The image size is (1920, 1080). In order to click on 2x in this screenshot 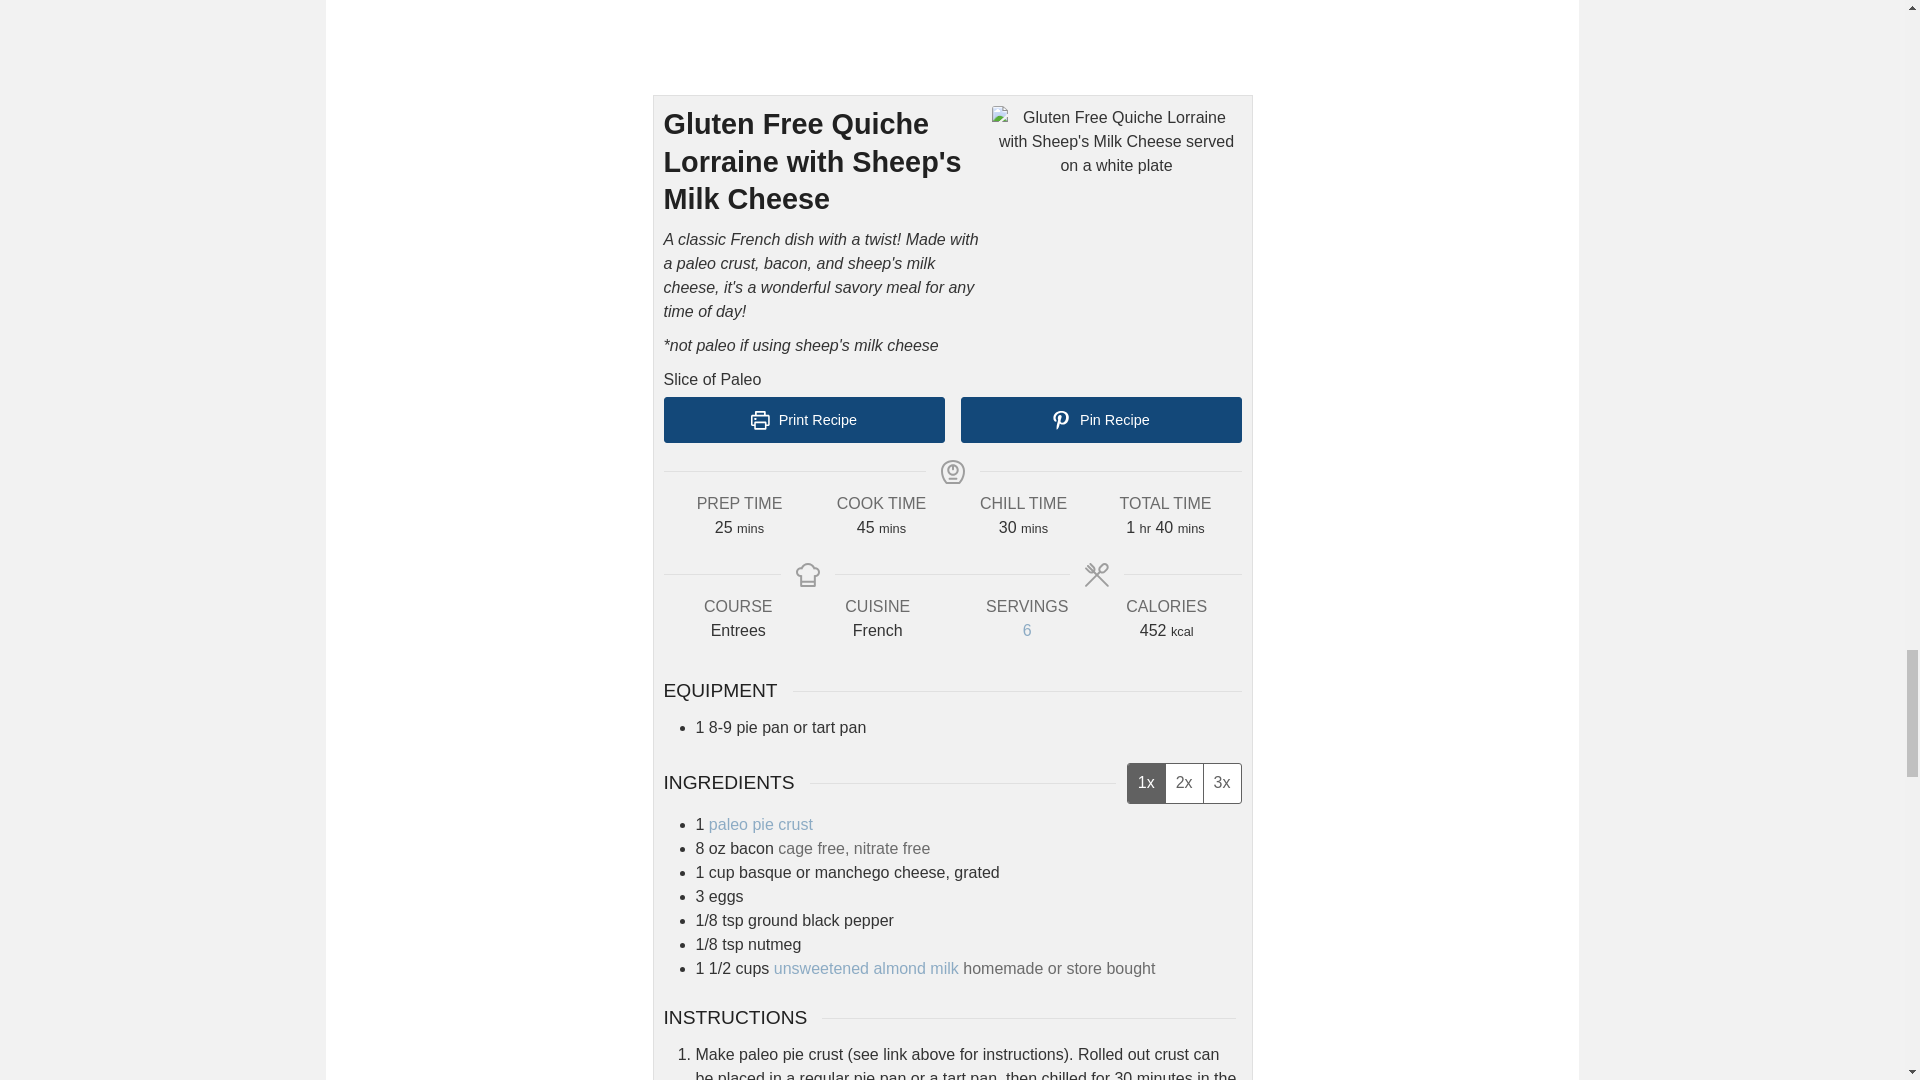, I will do `click(1184, 783)`.